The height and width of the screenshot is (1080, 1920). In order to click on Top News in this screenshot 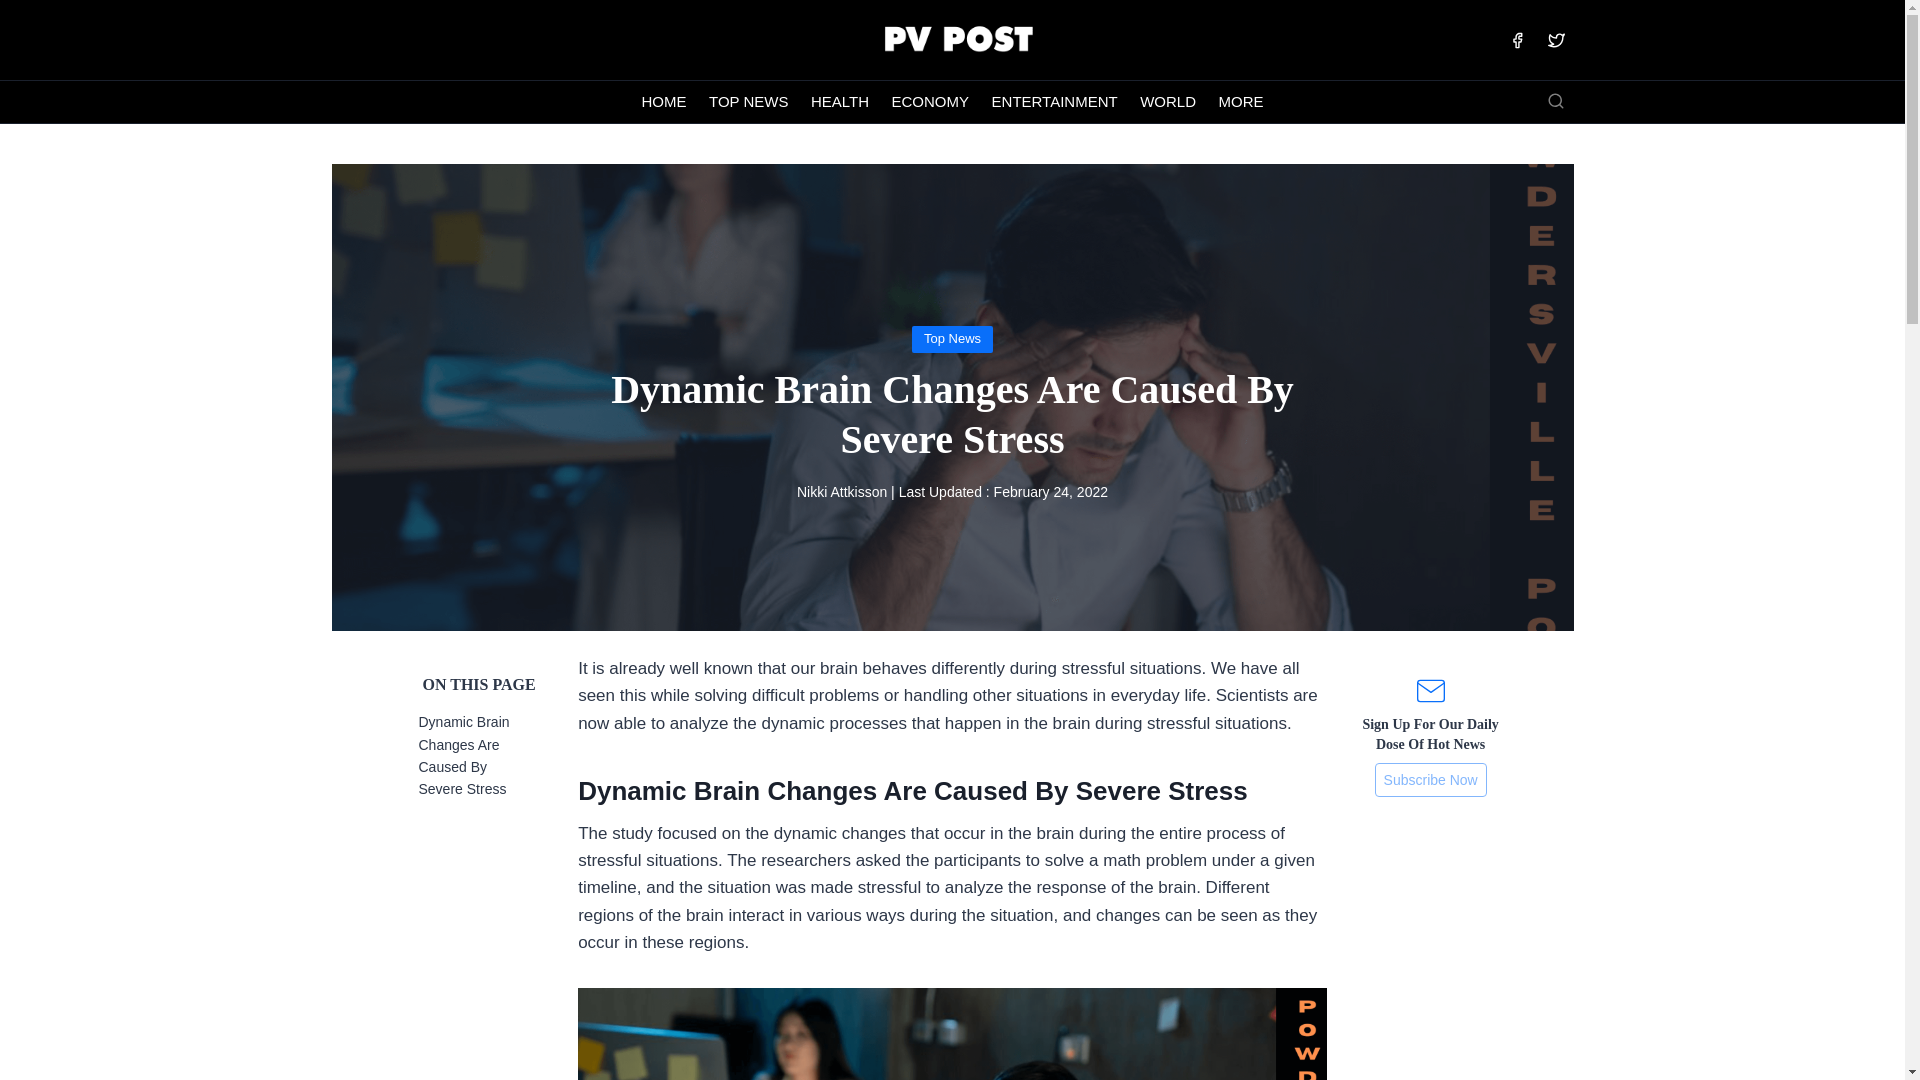, I will do `click(952, 338)`.